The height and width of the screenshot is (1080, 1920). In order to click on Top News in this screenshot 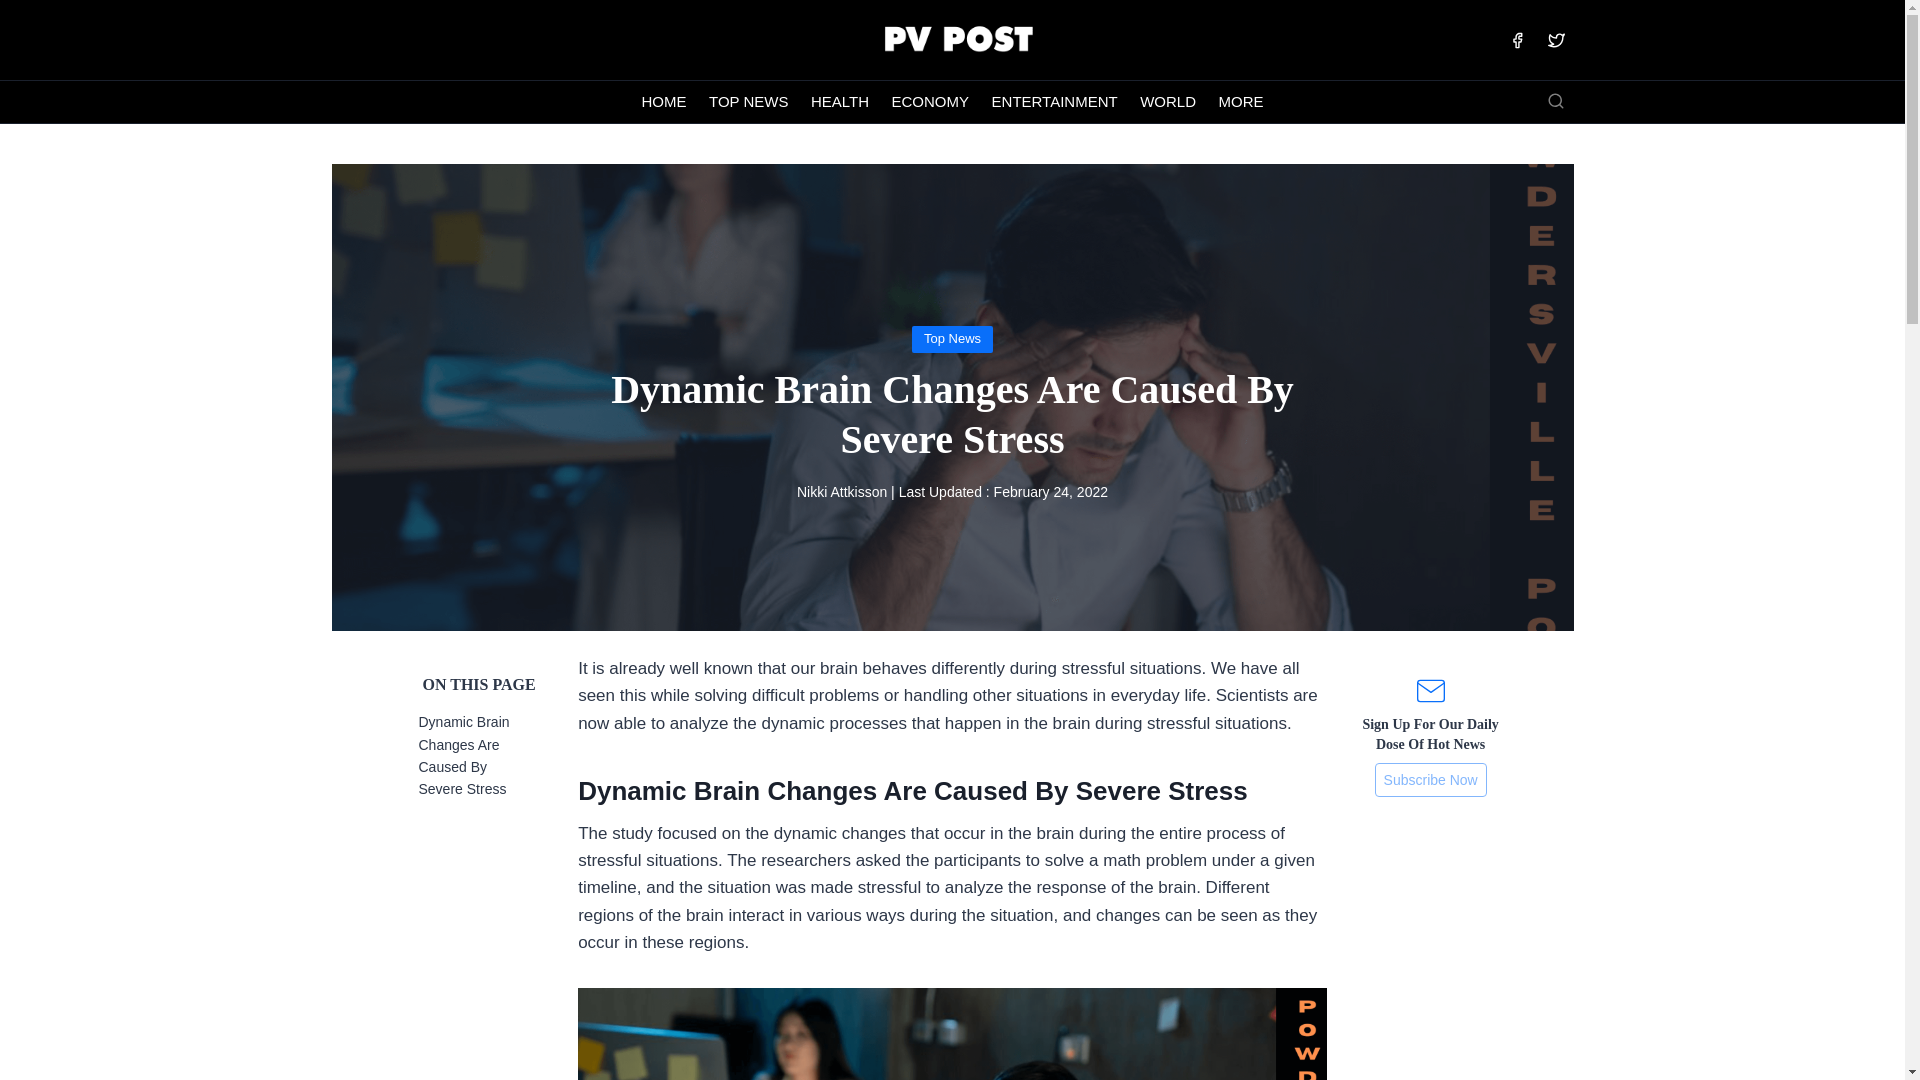, I will do `click(952, 338)`.